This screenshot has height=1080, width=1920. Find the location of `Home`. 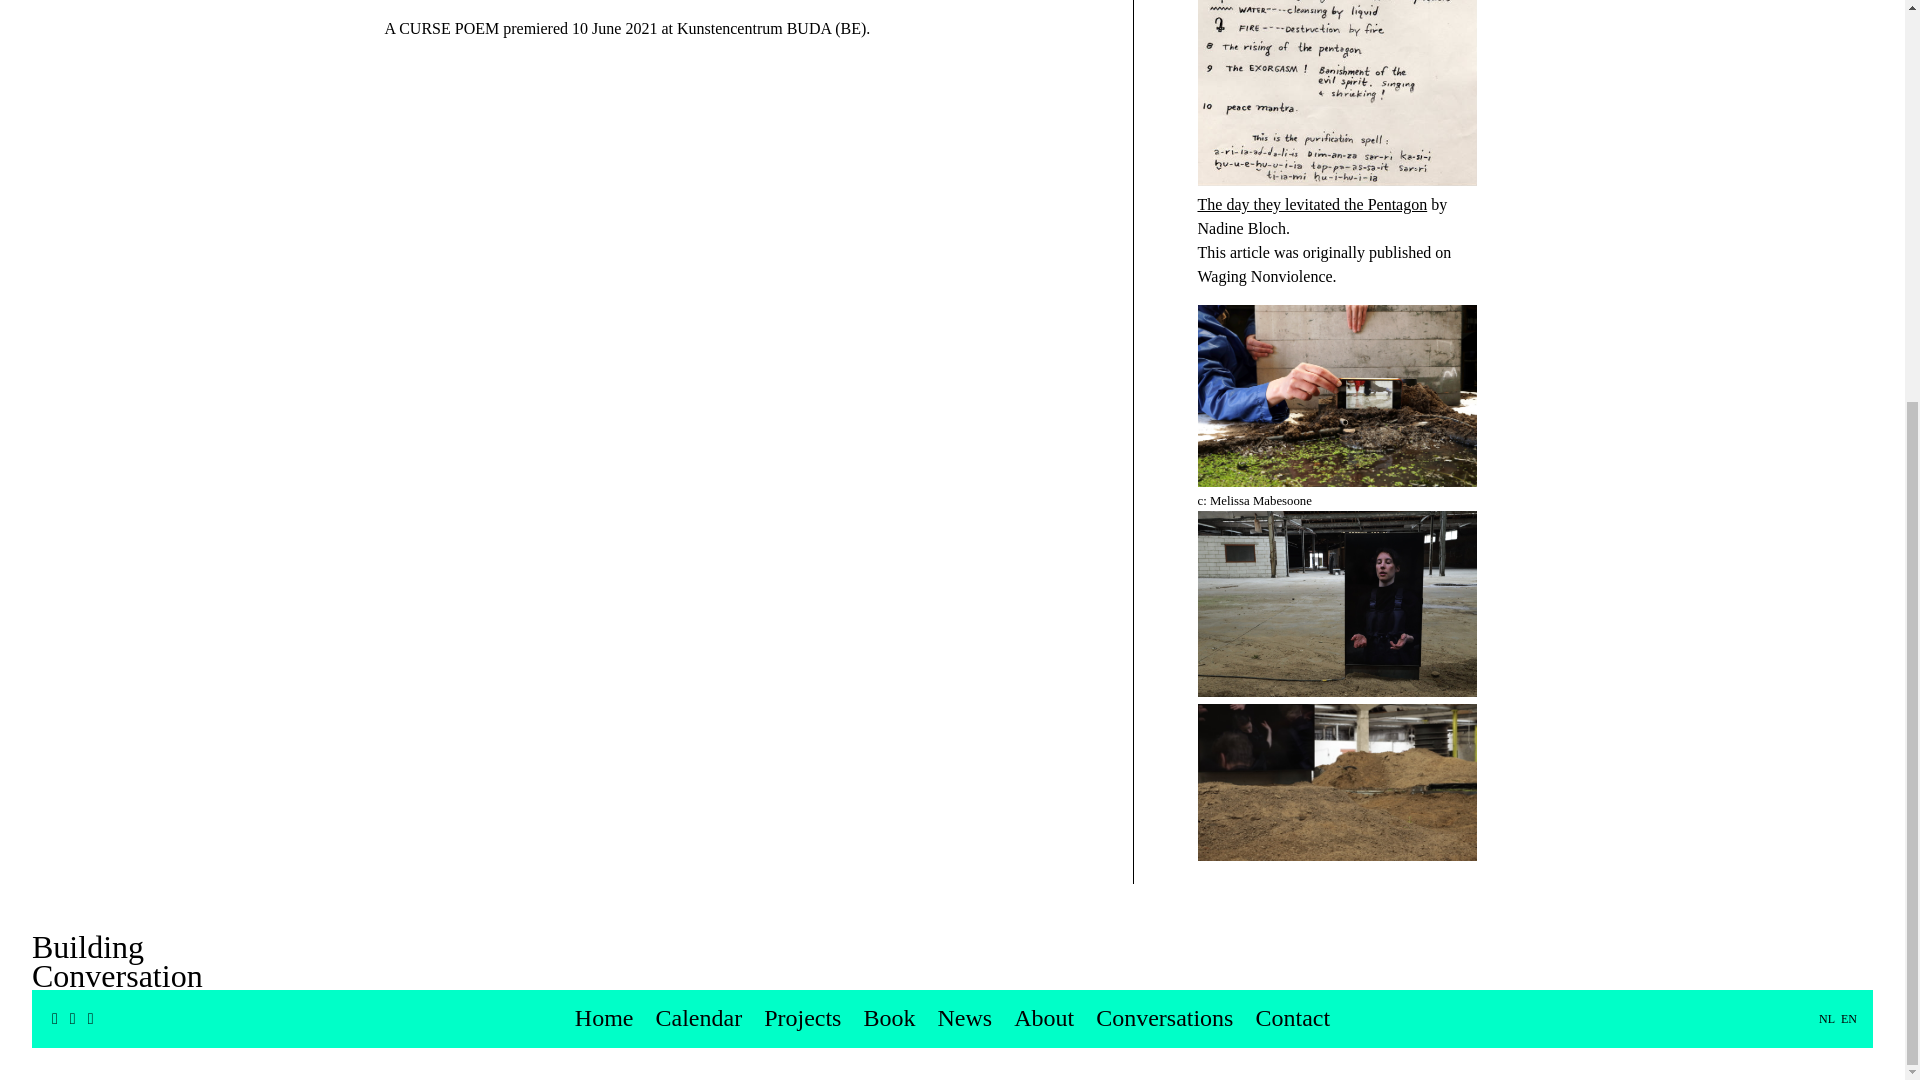

Home is located at coordinates (604, 387).